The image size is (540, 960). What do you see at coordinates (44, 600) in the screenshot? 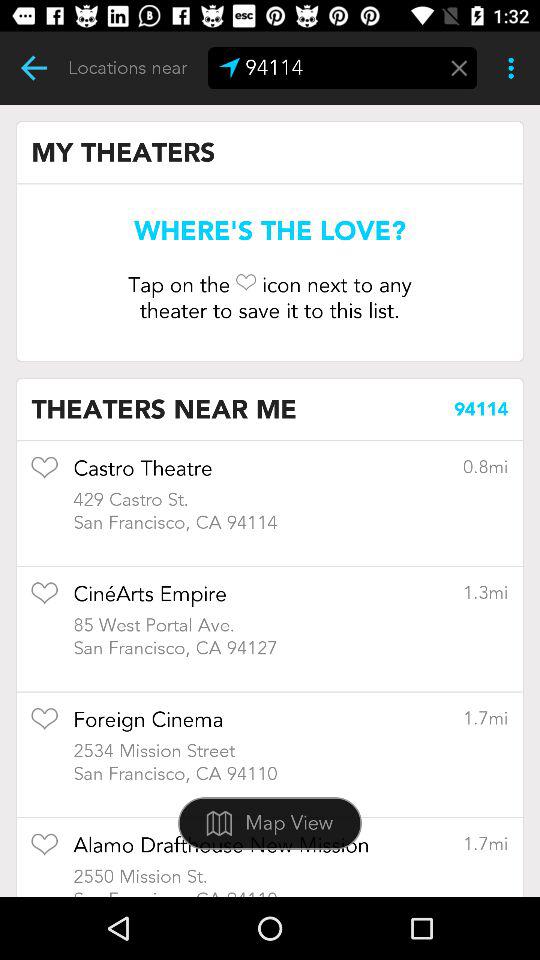
I see `like icon` at bounding box center [44, 600].